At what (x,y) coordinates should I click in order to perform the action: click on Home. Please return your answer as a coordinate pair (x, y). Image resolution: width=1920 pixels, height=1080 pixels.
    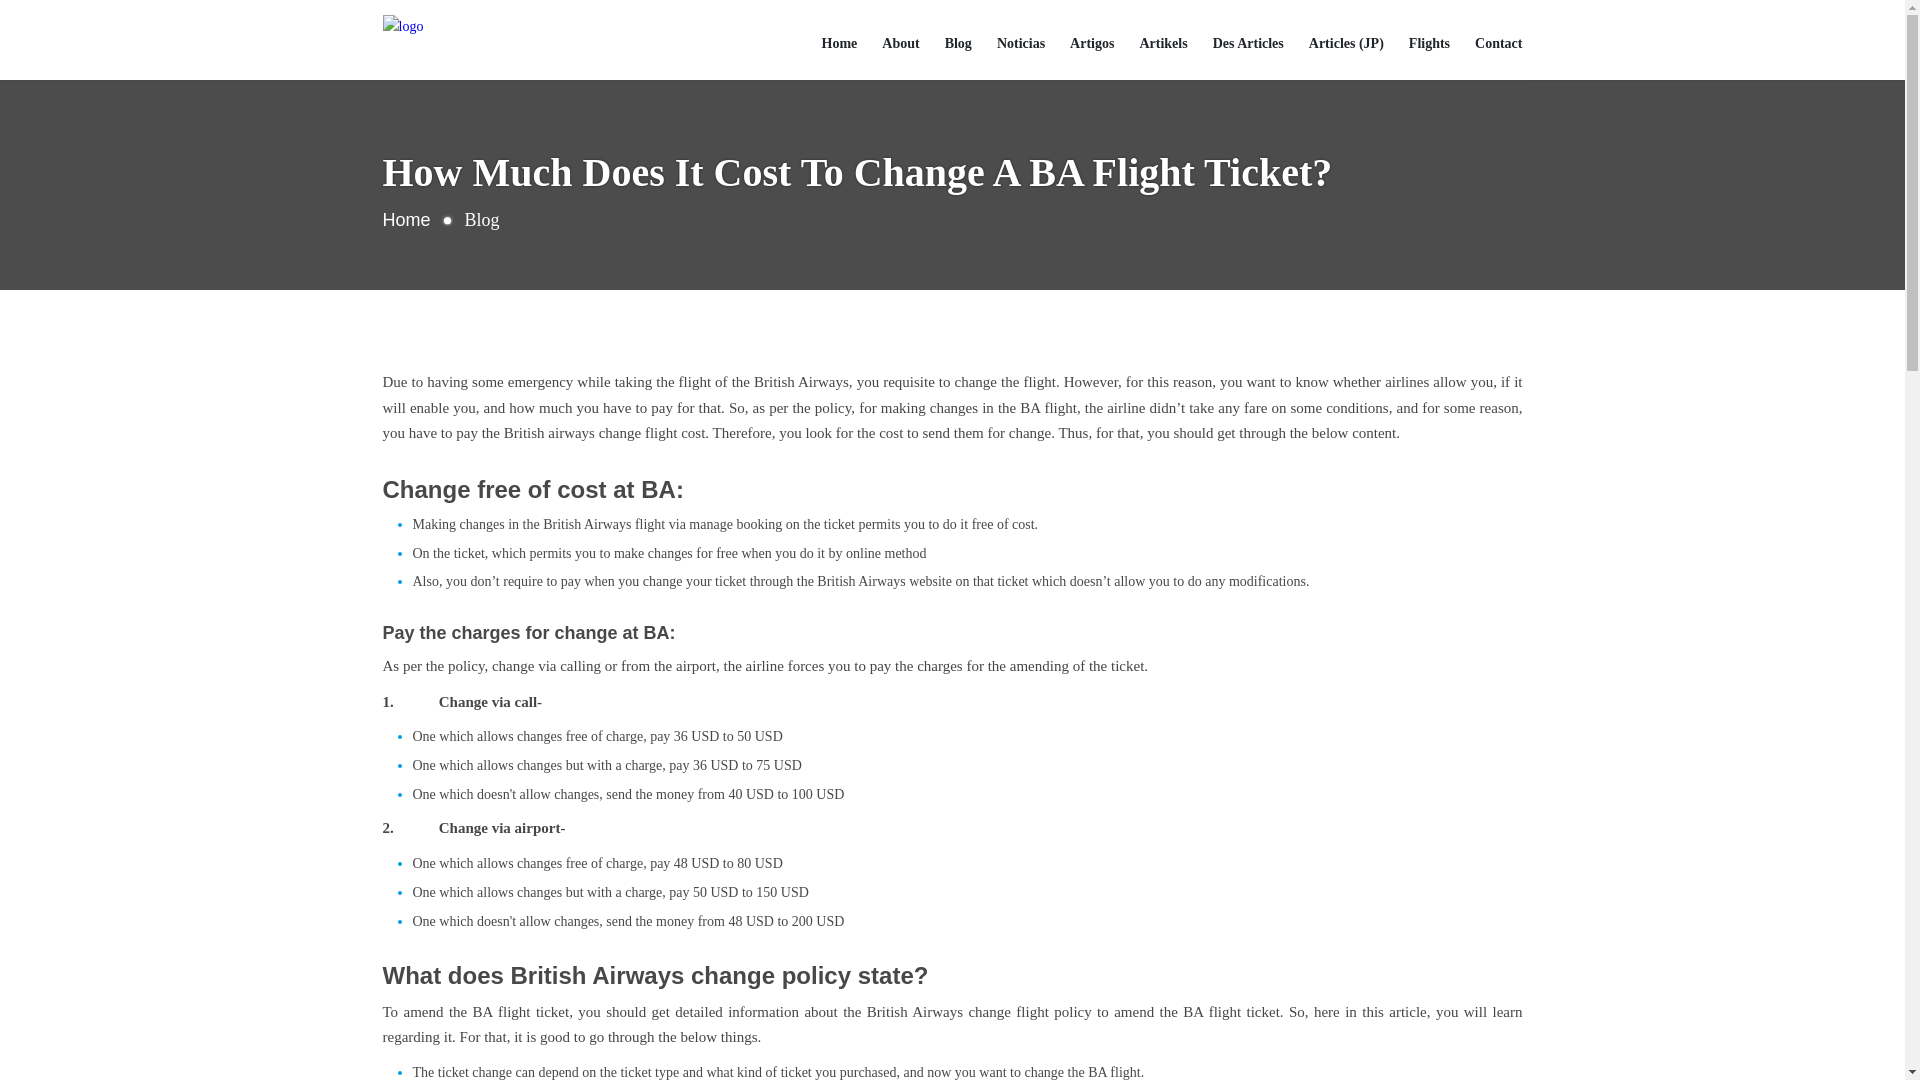
    Looking at the image, I should click on (840, 44).